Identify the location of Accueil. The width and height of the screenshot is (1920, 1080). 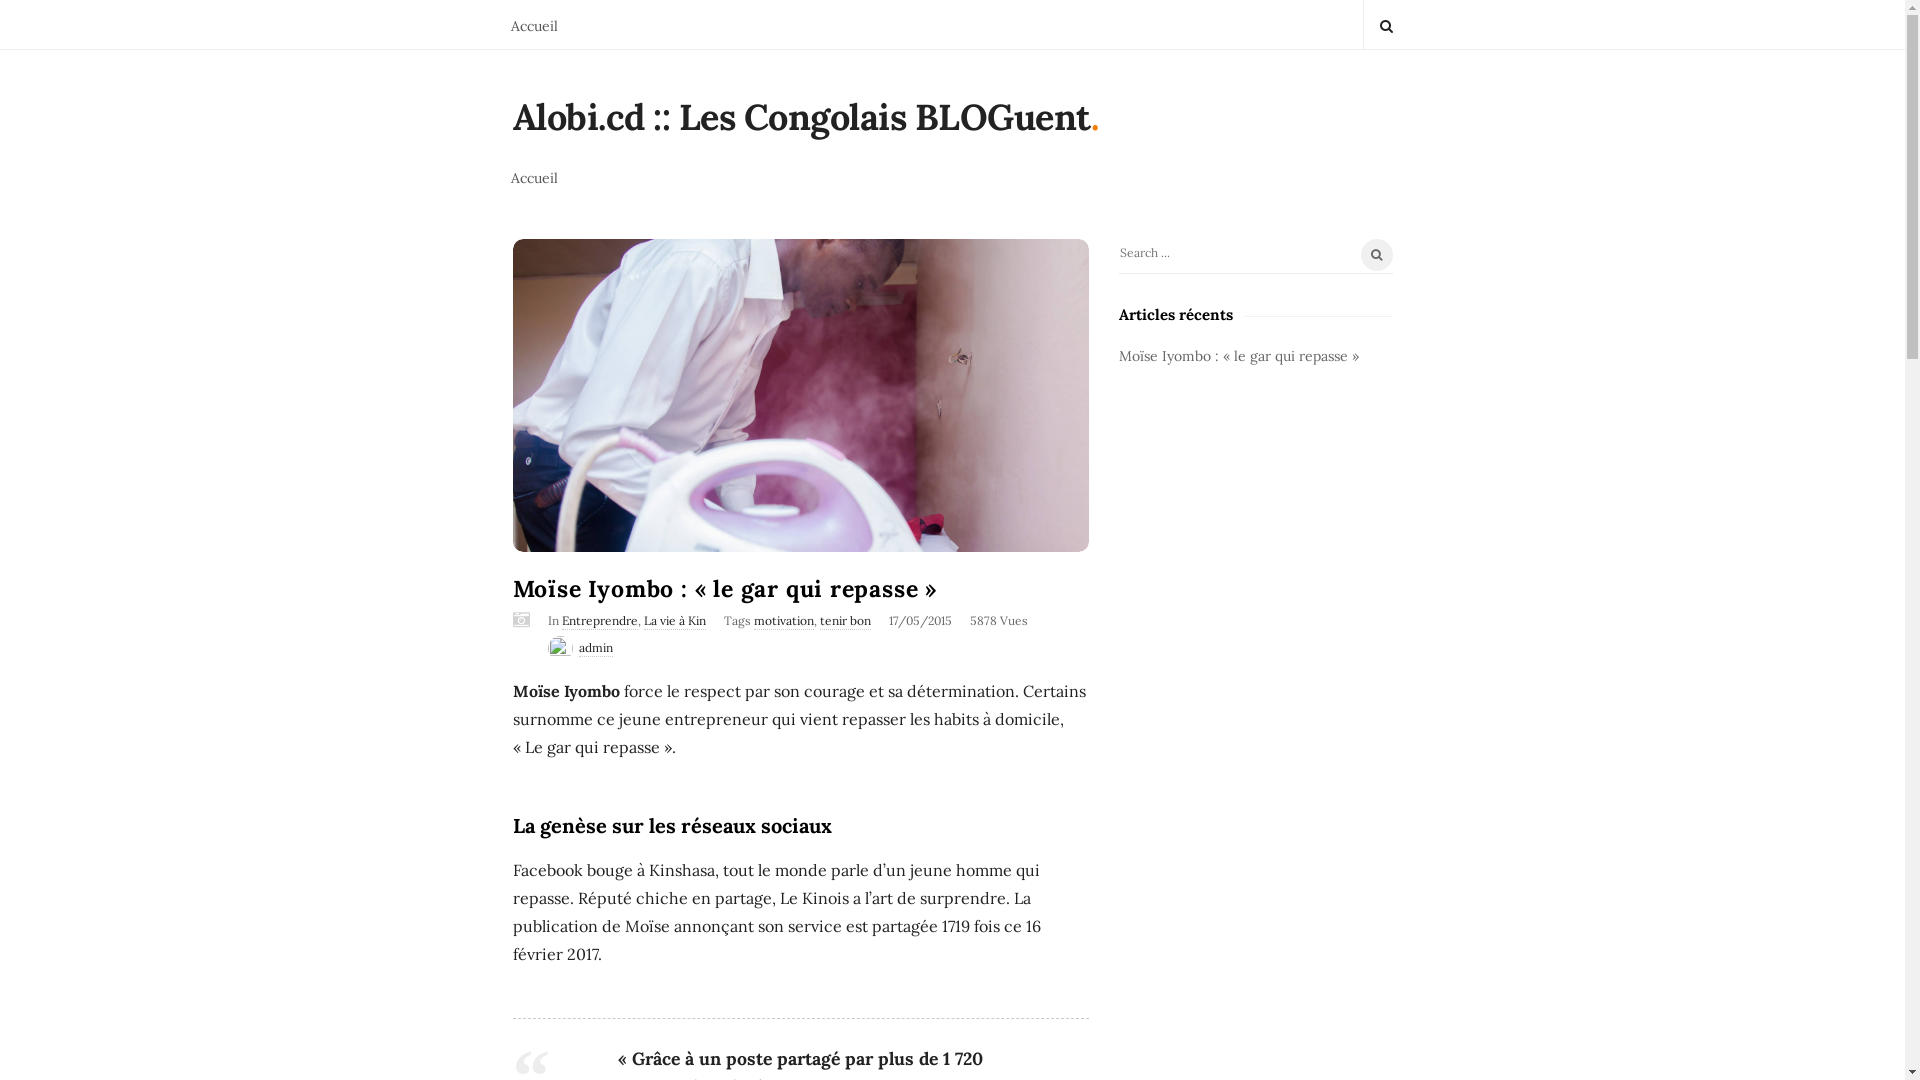
(534, 24).